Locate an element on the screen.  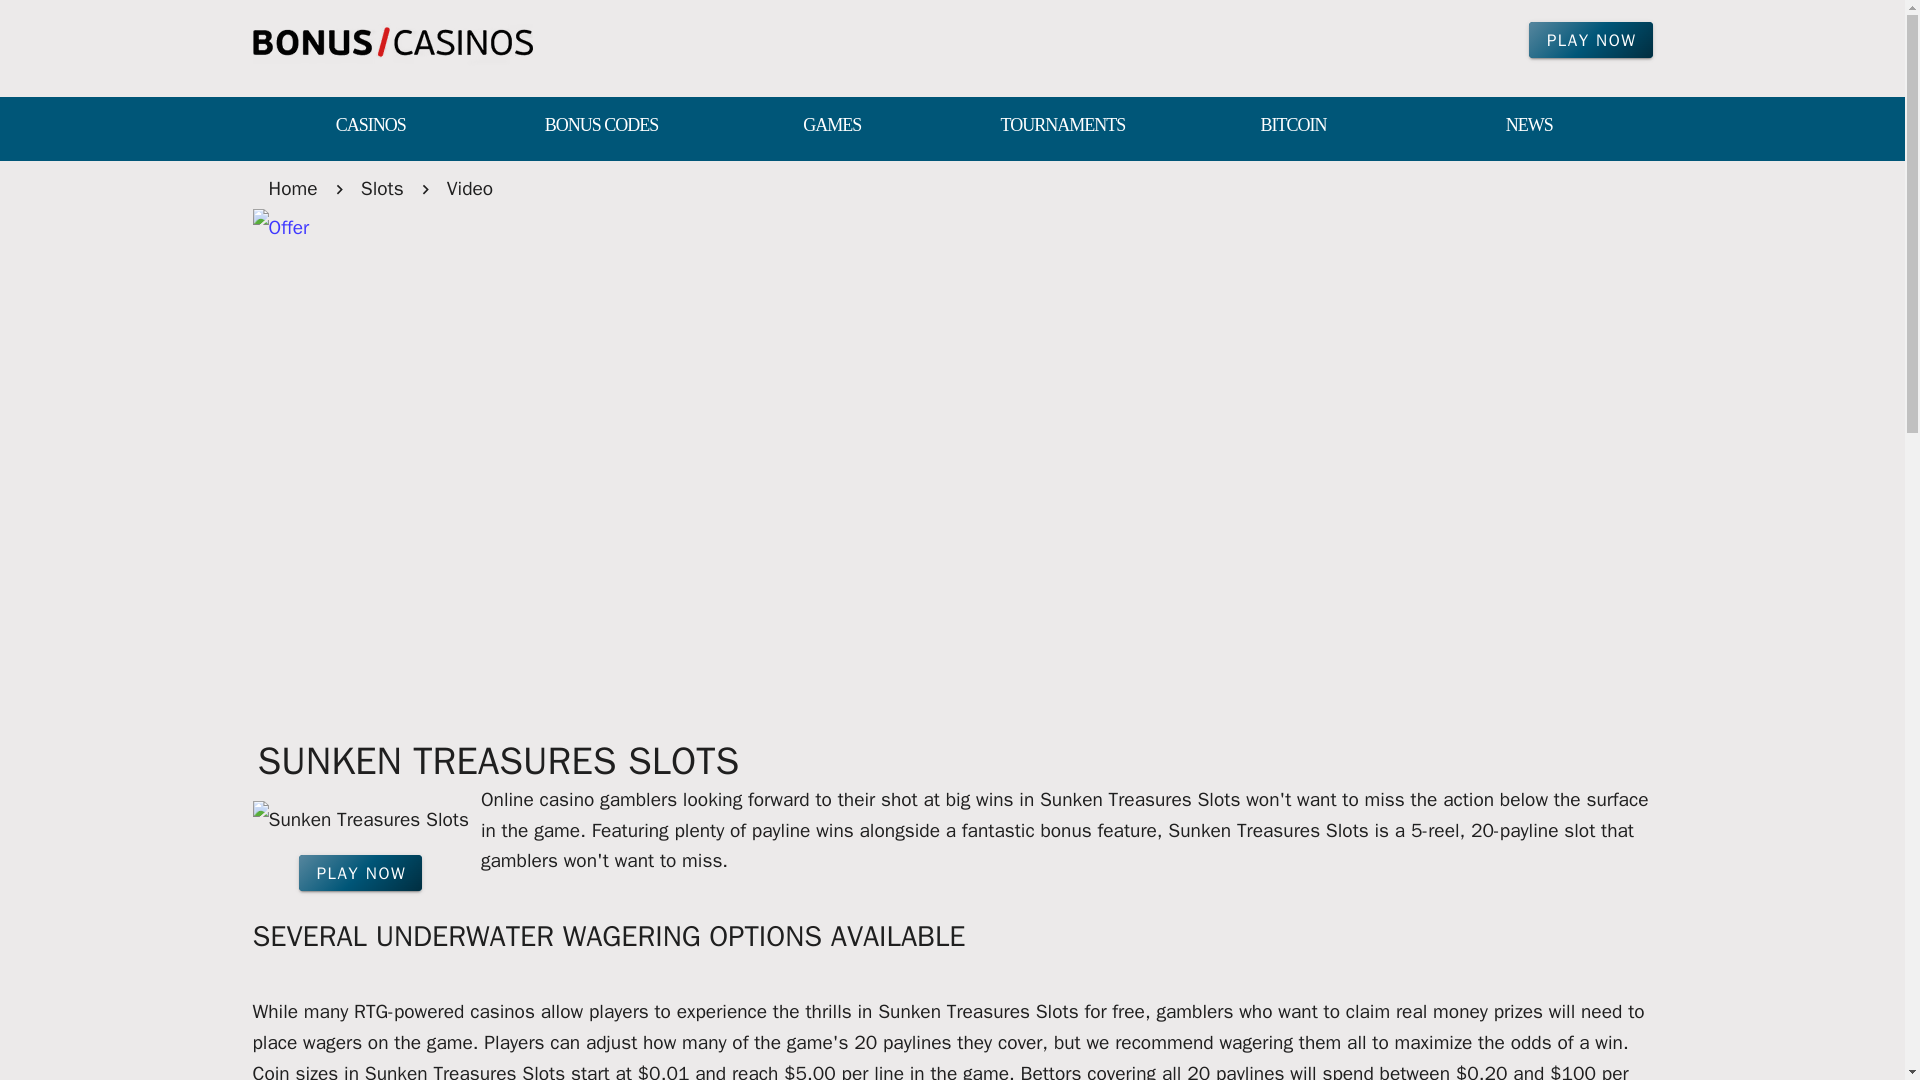
BITCOIN is located at coordinates (1292, 126).